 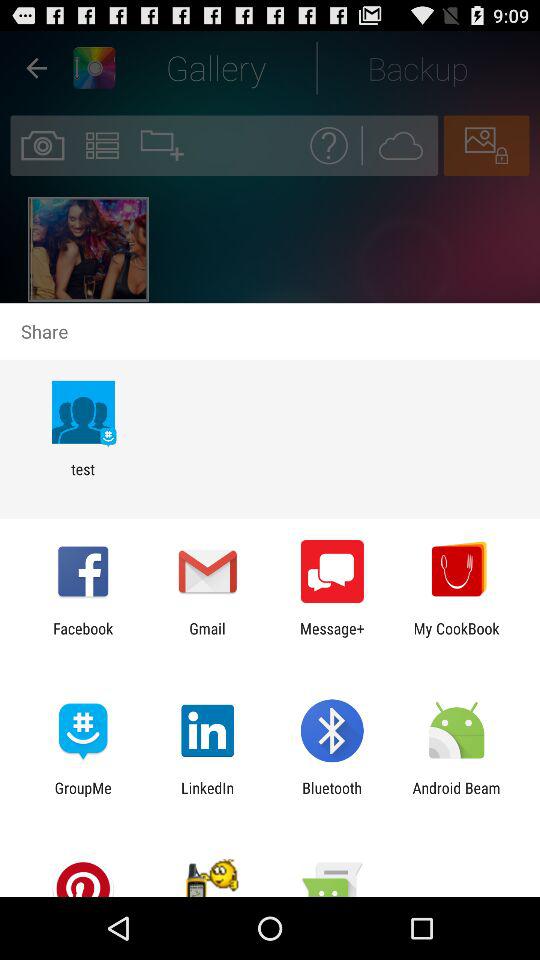 What do you see at coordinates (207, 637) in the screenshot?
I see `jump to gmail icon` at bounding box center [207, 637].